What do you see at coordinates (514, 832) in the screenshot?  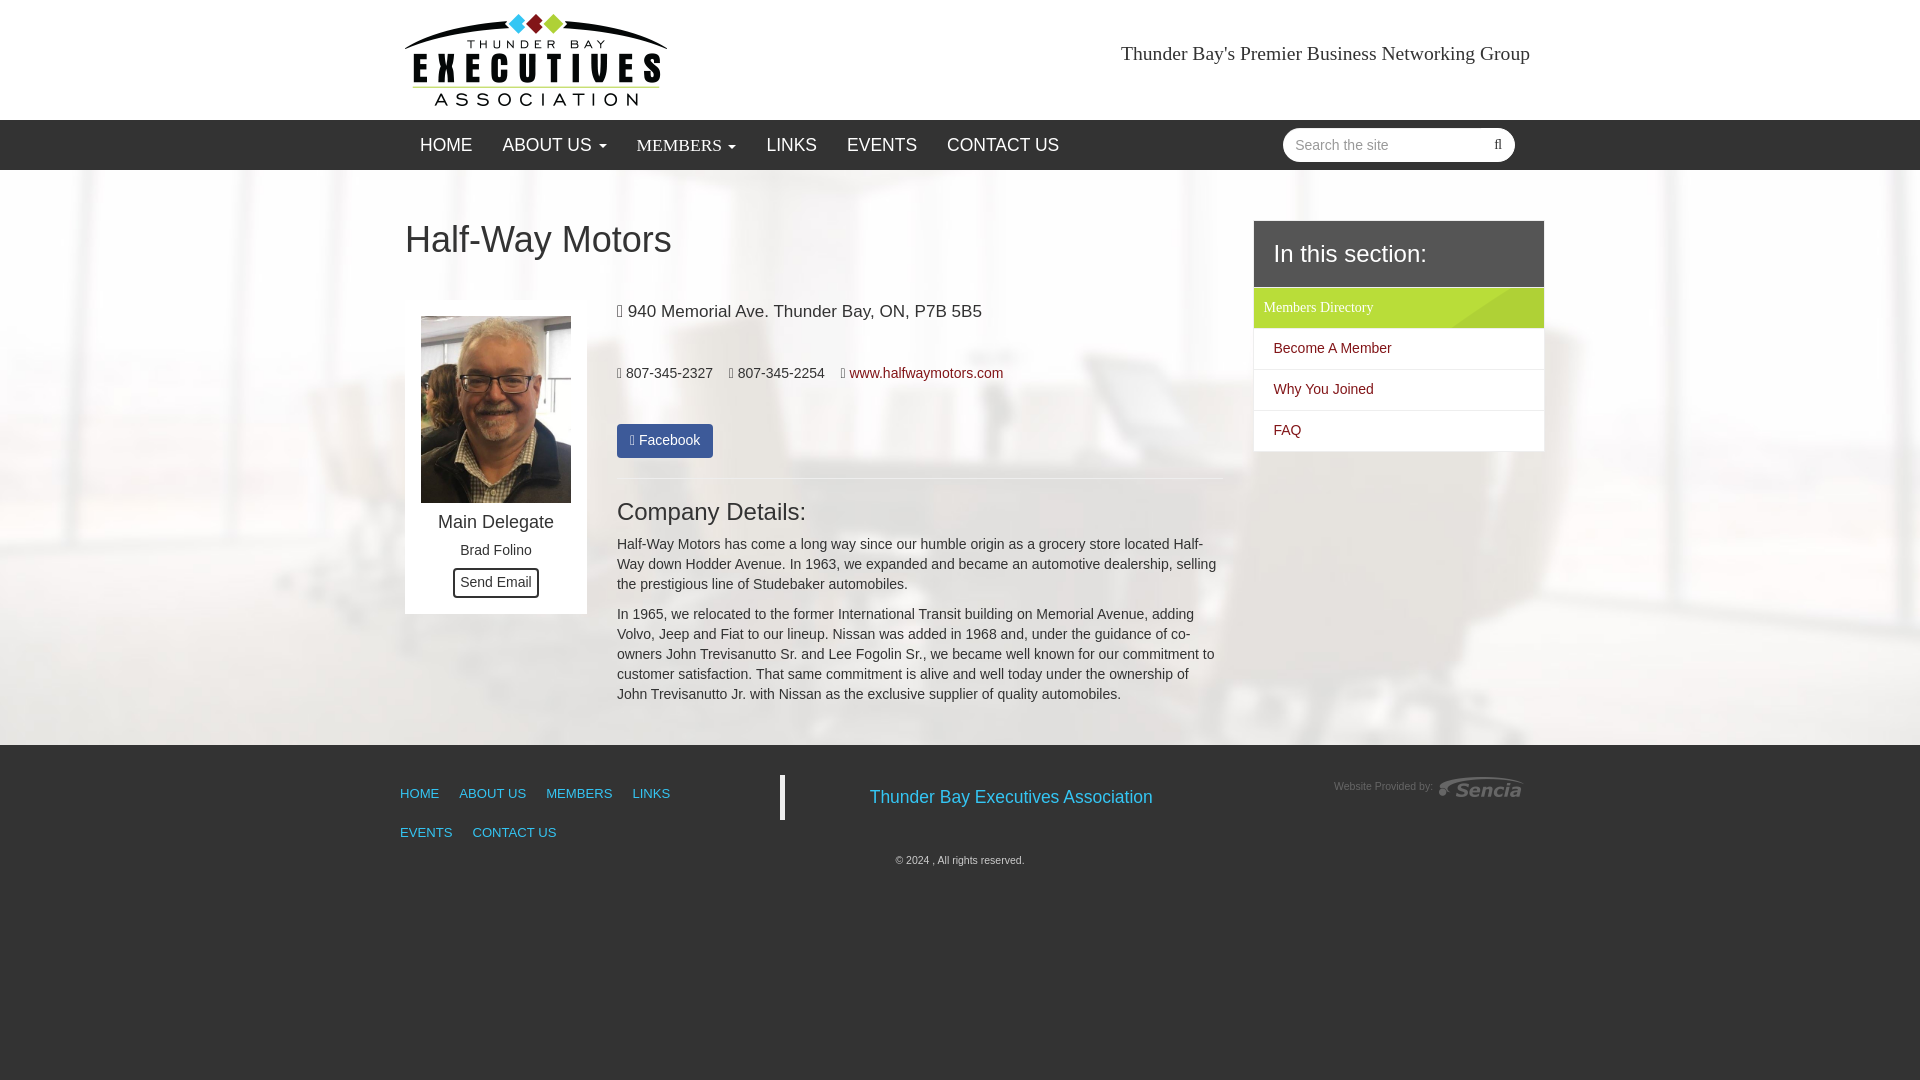 I see `CONTACT US` at bounding box center [514, 832].